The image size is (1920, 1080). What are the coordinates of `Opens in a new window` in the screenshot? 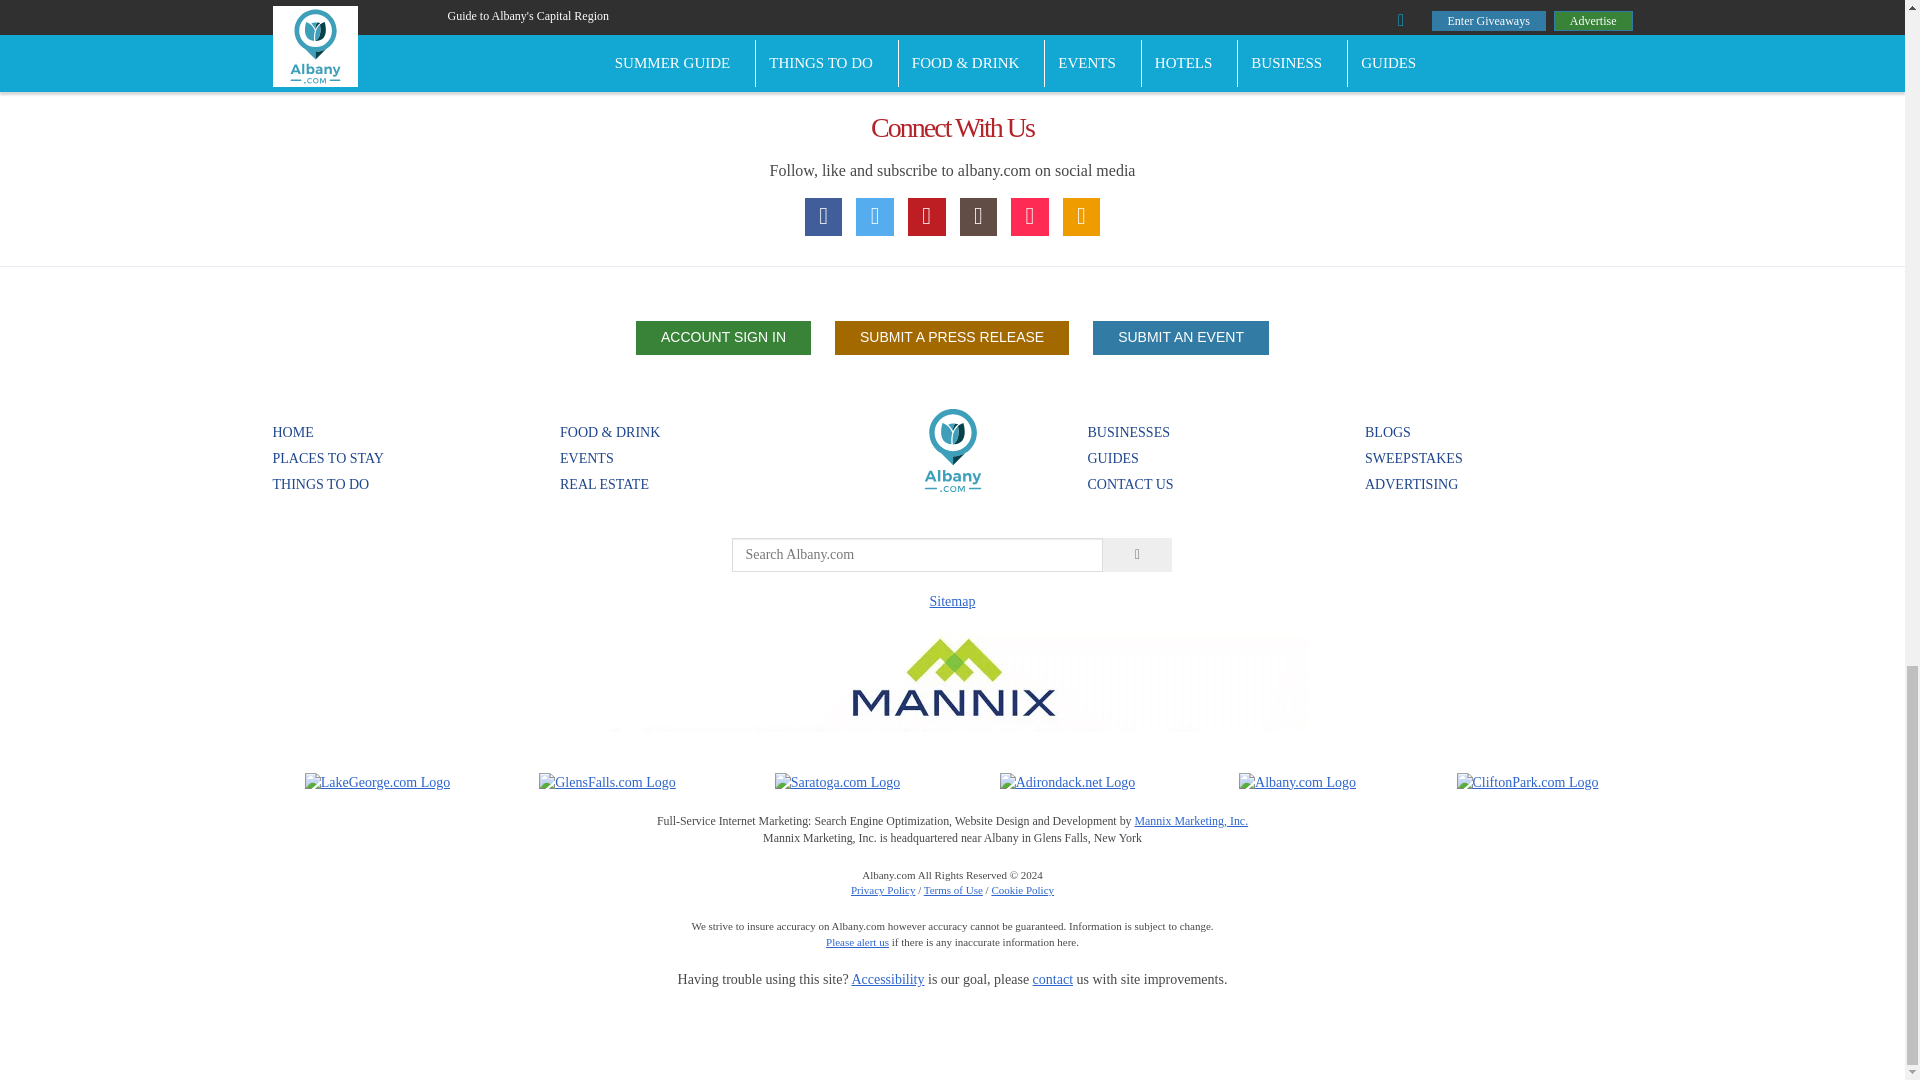 It's located at (378, 782).